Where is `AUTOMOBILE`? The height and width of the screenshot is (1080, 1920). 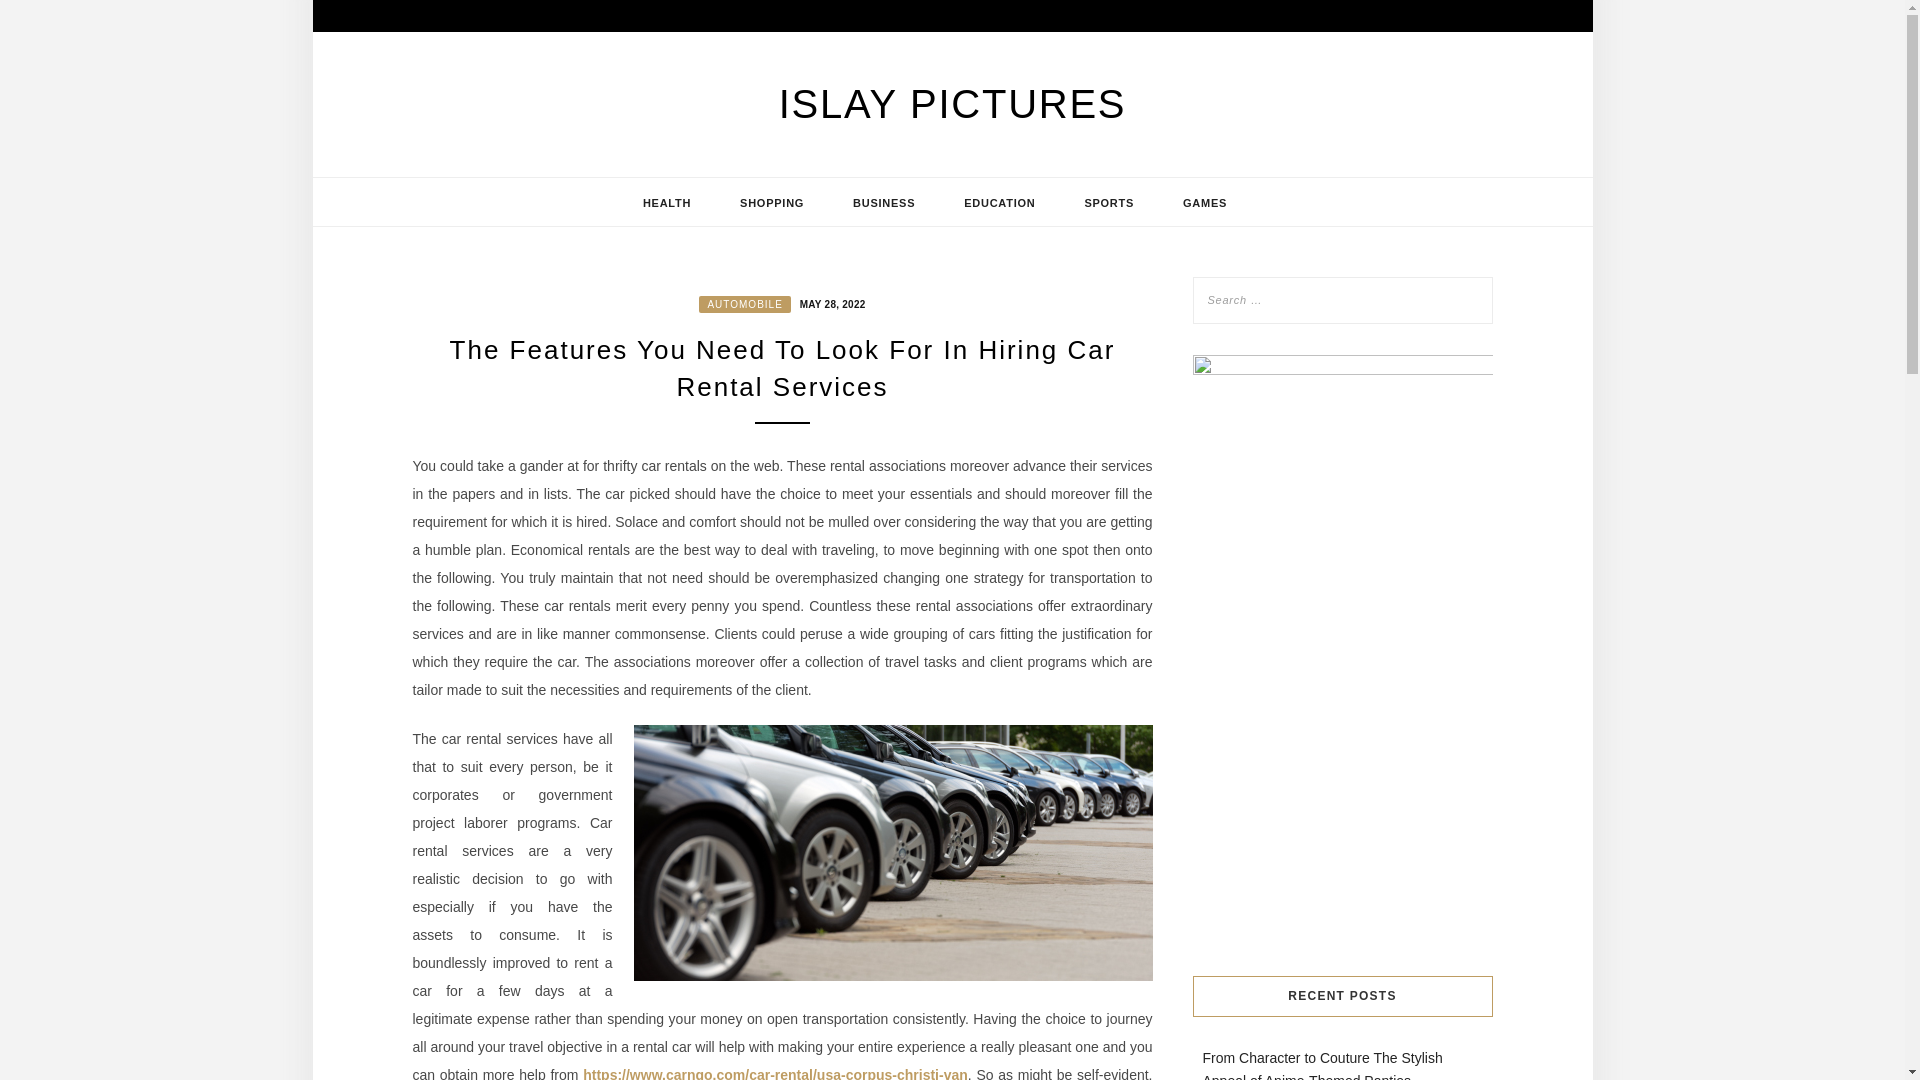 AUTOMOBILE is located at coordinates (744, 304).